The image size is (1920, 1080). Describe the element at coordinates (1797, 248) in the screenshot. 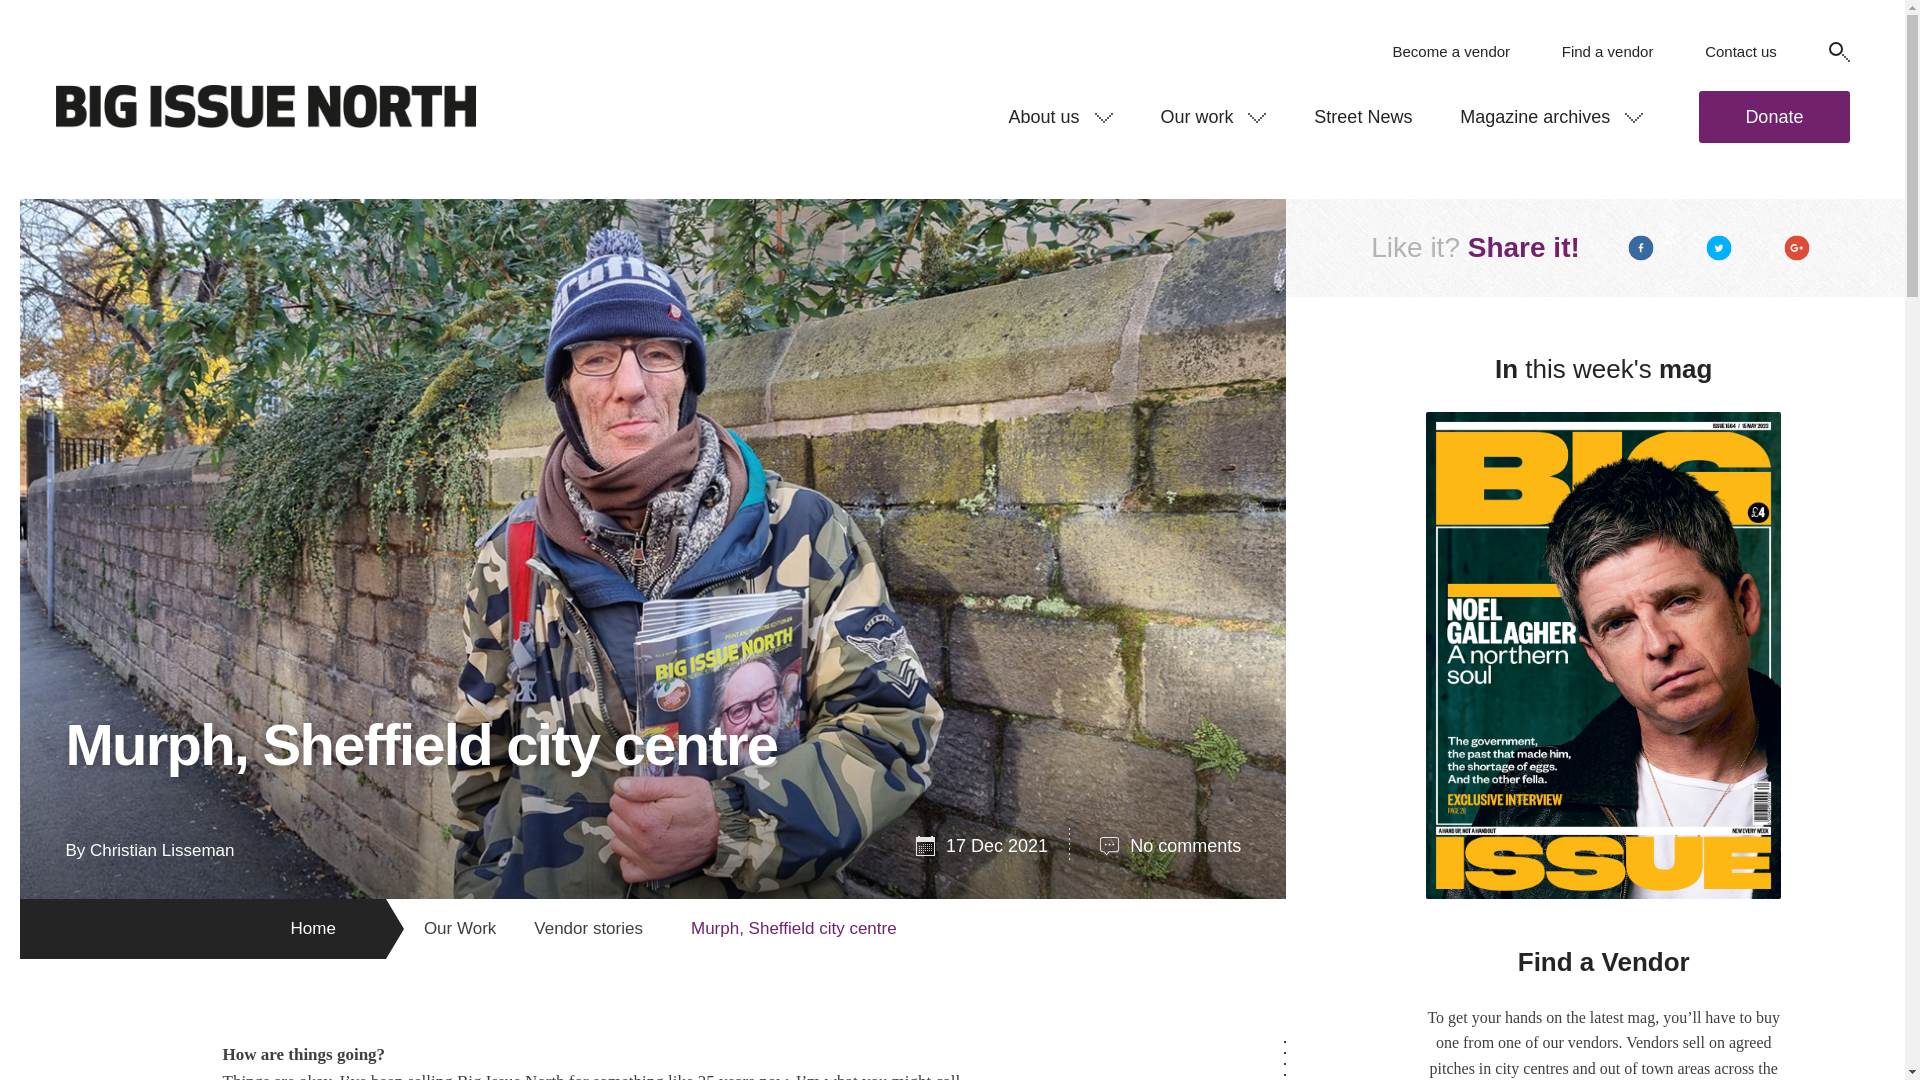

I see `Share on Google Plus` at that location.